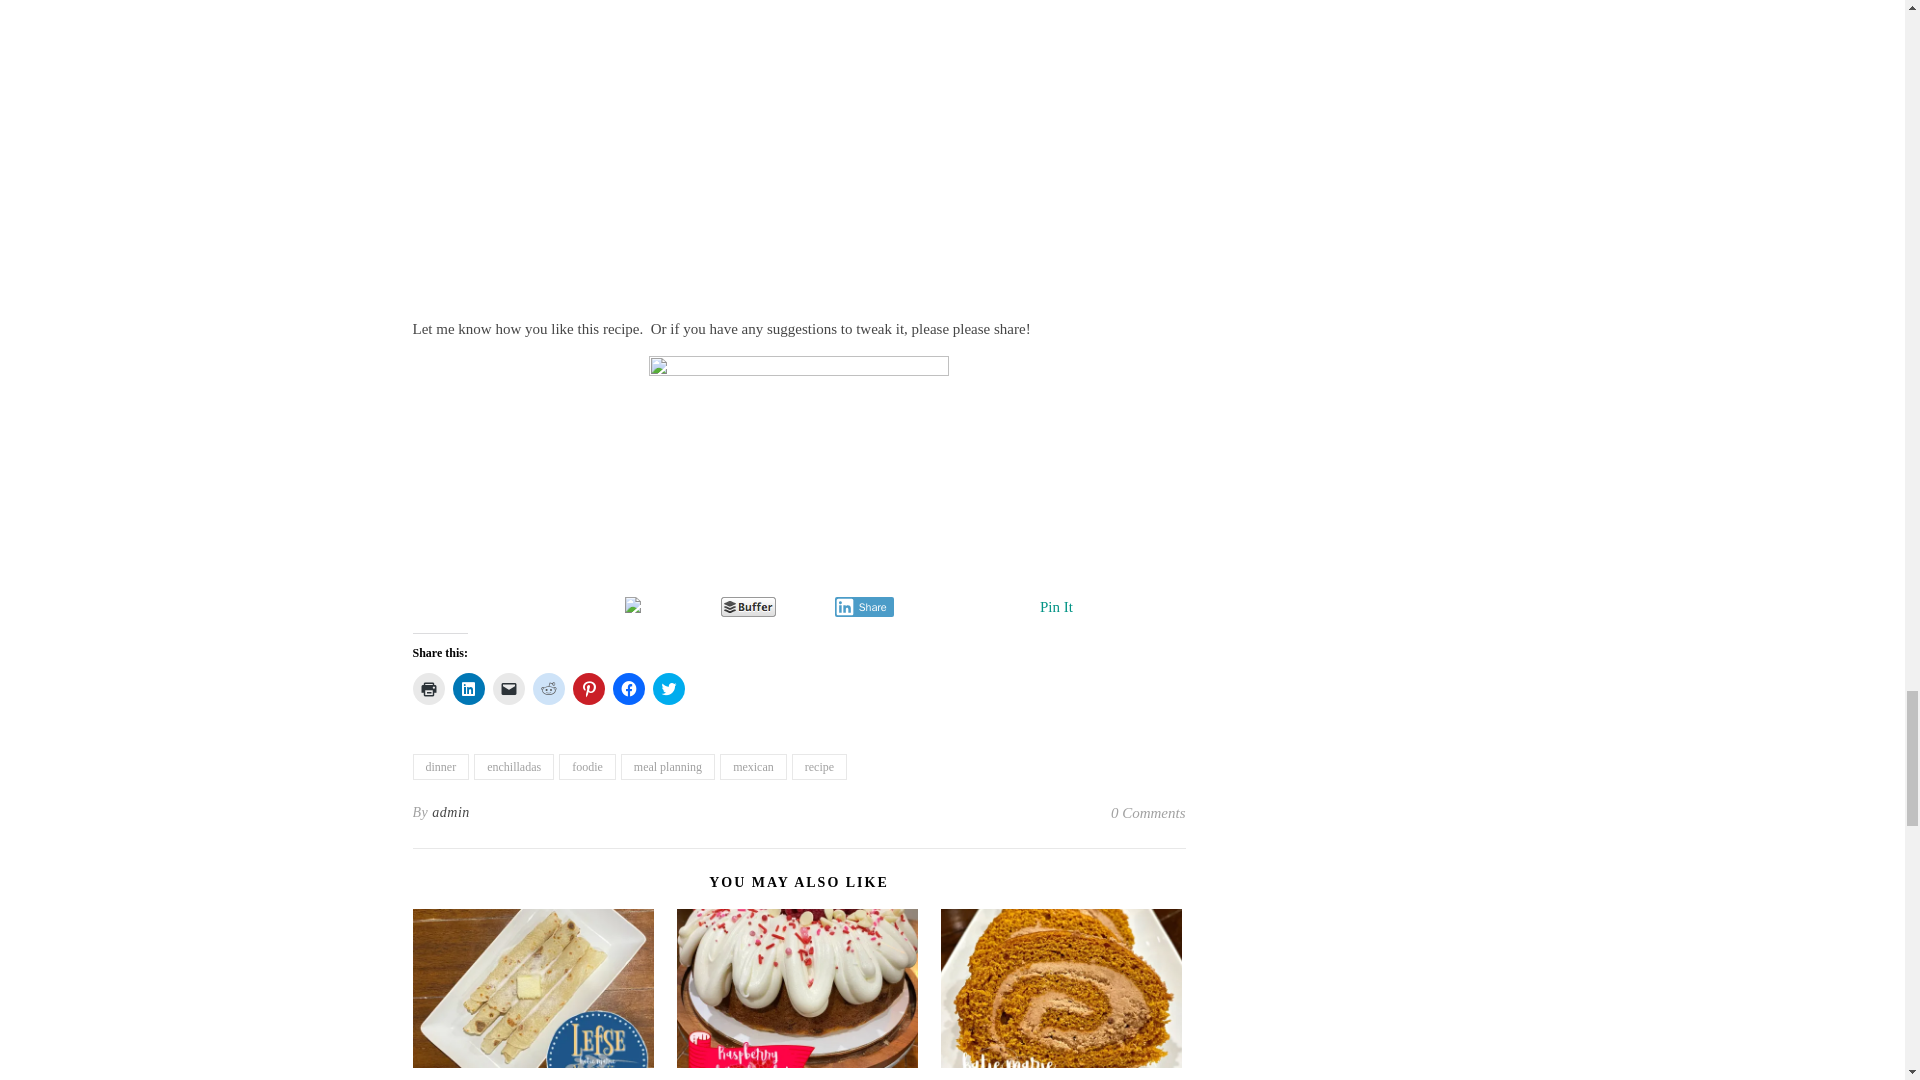 This screenshot has width=1920, height=1080. Describe the element at coordinates (440, 766) in the screenshot. I see `dinner` at that location.